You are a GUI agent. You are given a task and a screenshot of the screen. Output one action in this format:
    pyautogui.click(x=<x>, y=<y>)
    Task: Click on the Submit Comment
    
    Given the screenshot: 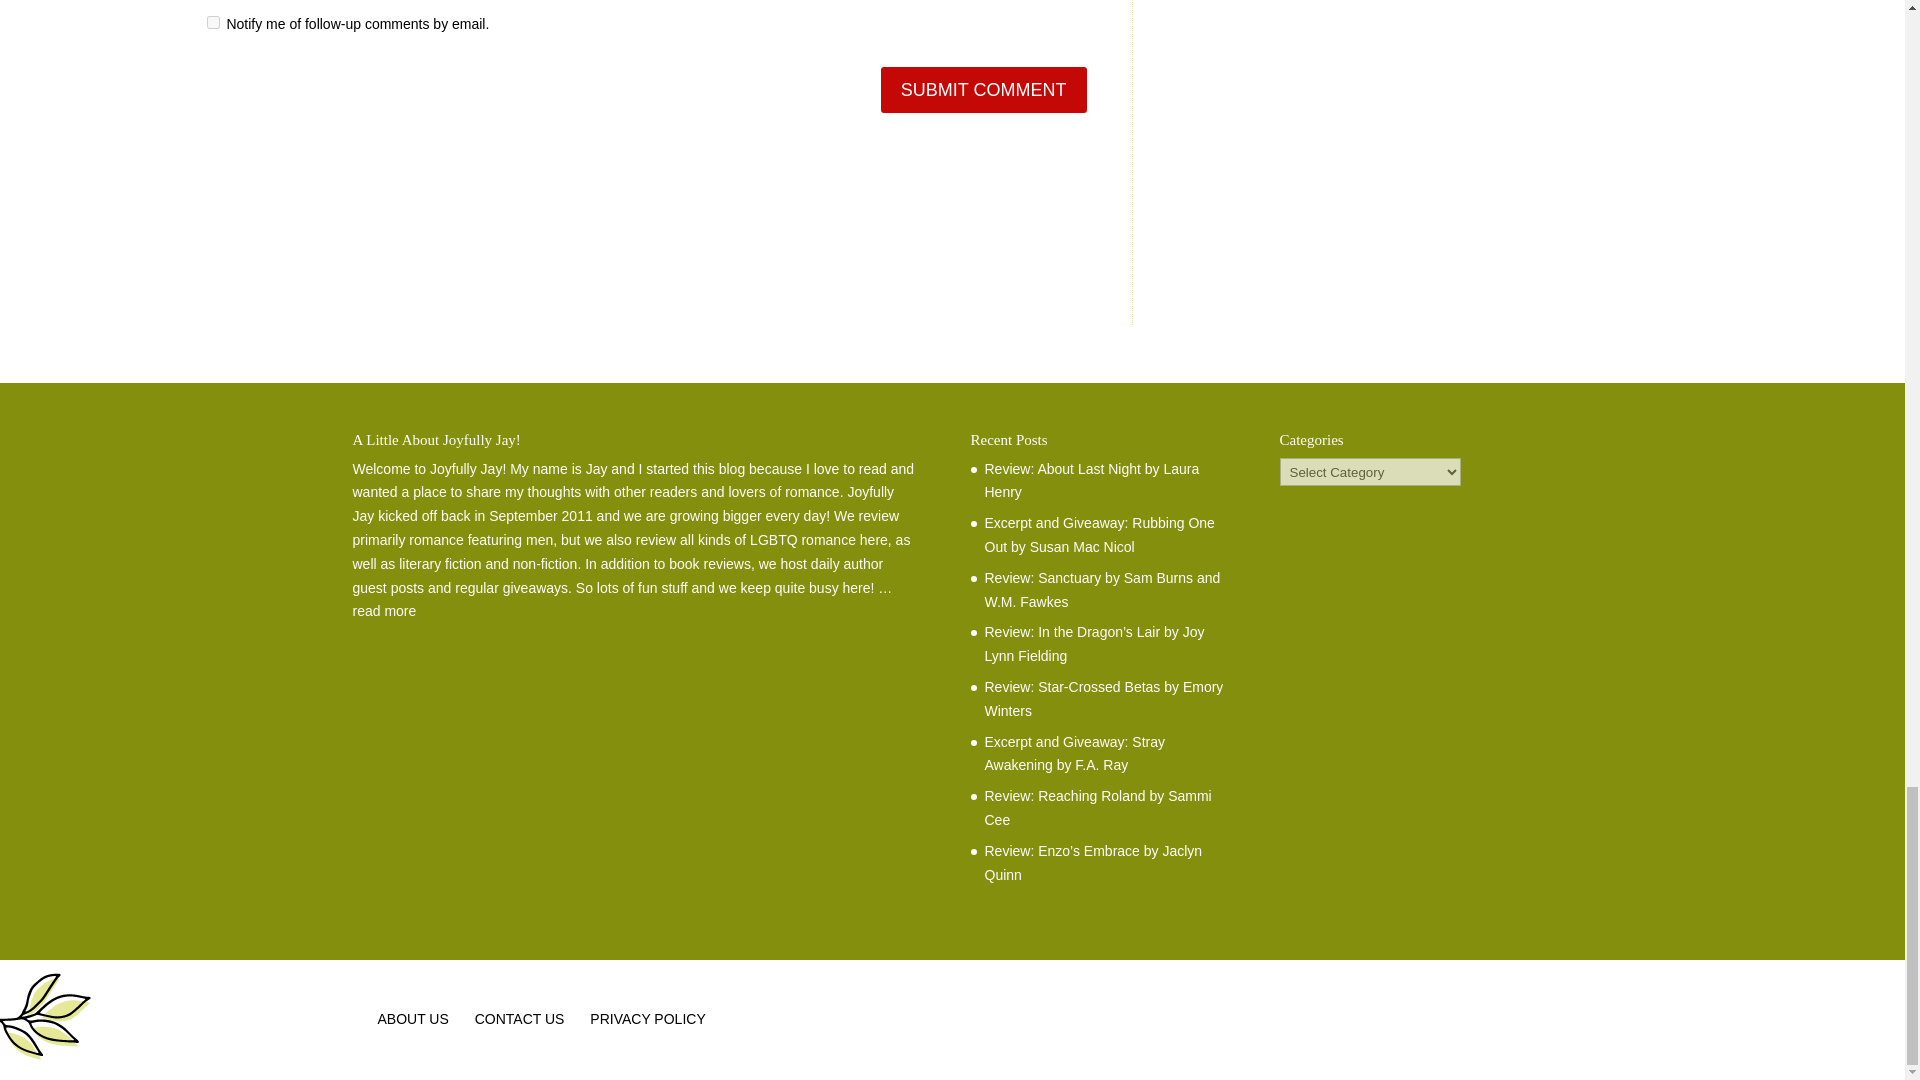 What is the action you would take?
    pyautogui.click(x=984, y=89)
    